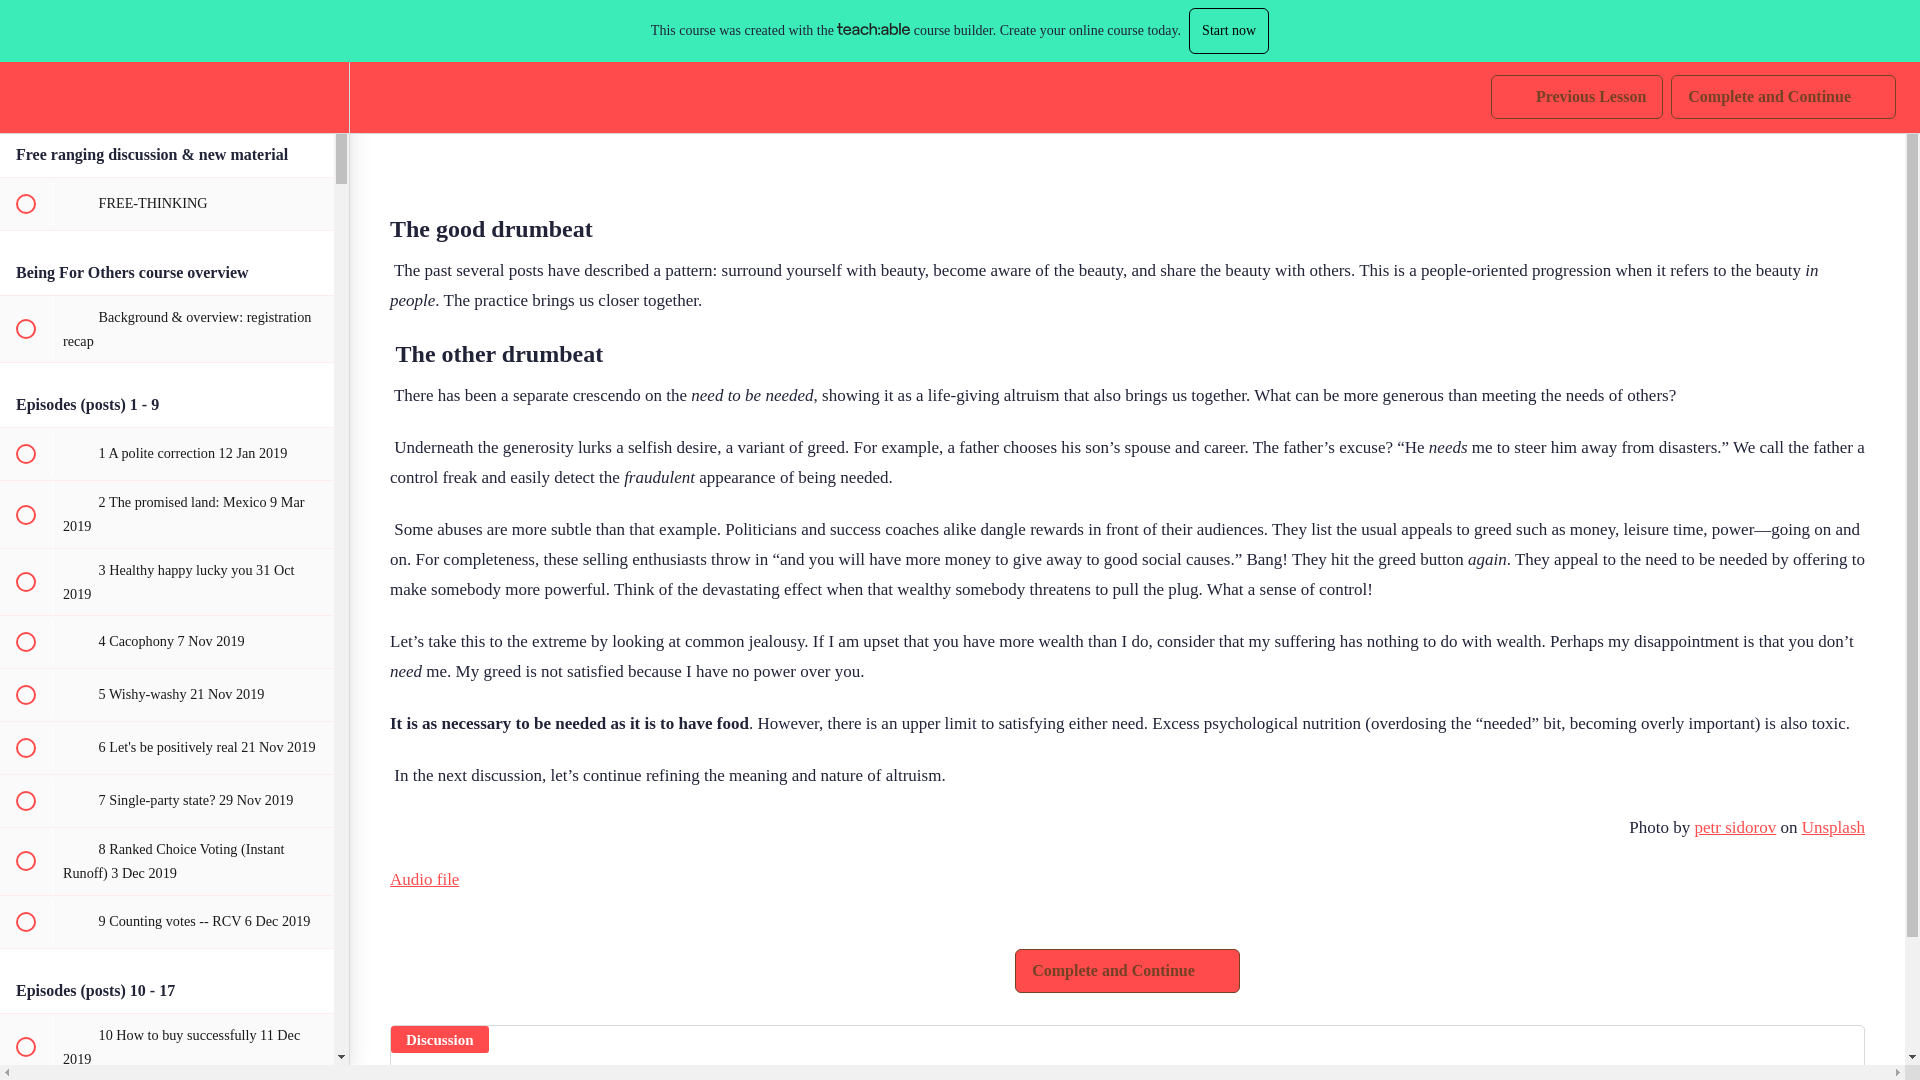 This screenshot has width=1920, height=1080. Describe the element at coordinates (167, 204) in the screenshot. I see `  9 Counting votes -- RCV 6 Dec 2019` at that location.